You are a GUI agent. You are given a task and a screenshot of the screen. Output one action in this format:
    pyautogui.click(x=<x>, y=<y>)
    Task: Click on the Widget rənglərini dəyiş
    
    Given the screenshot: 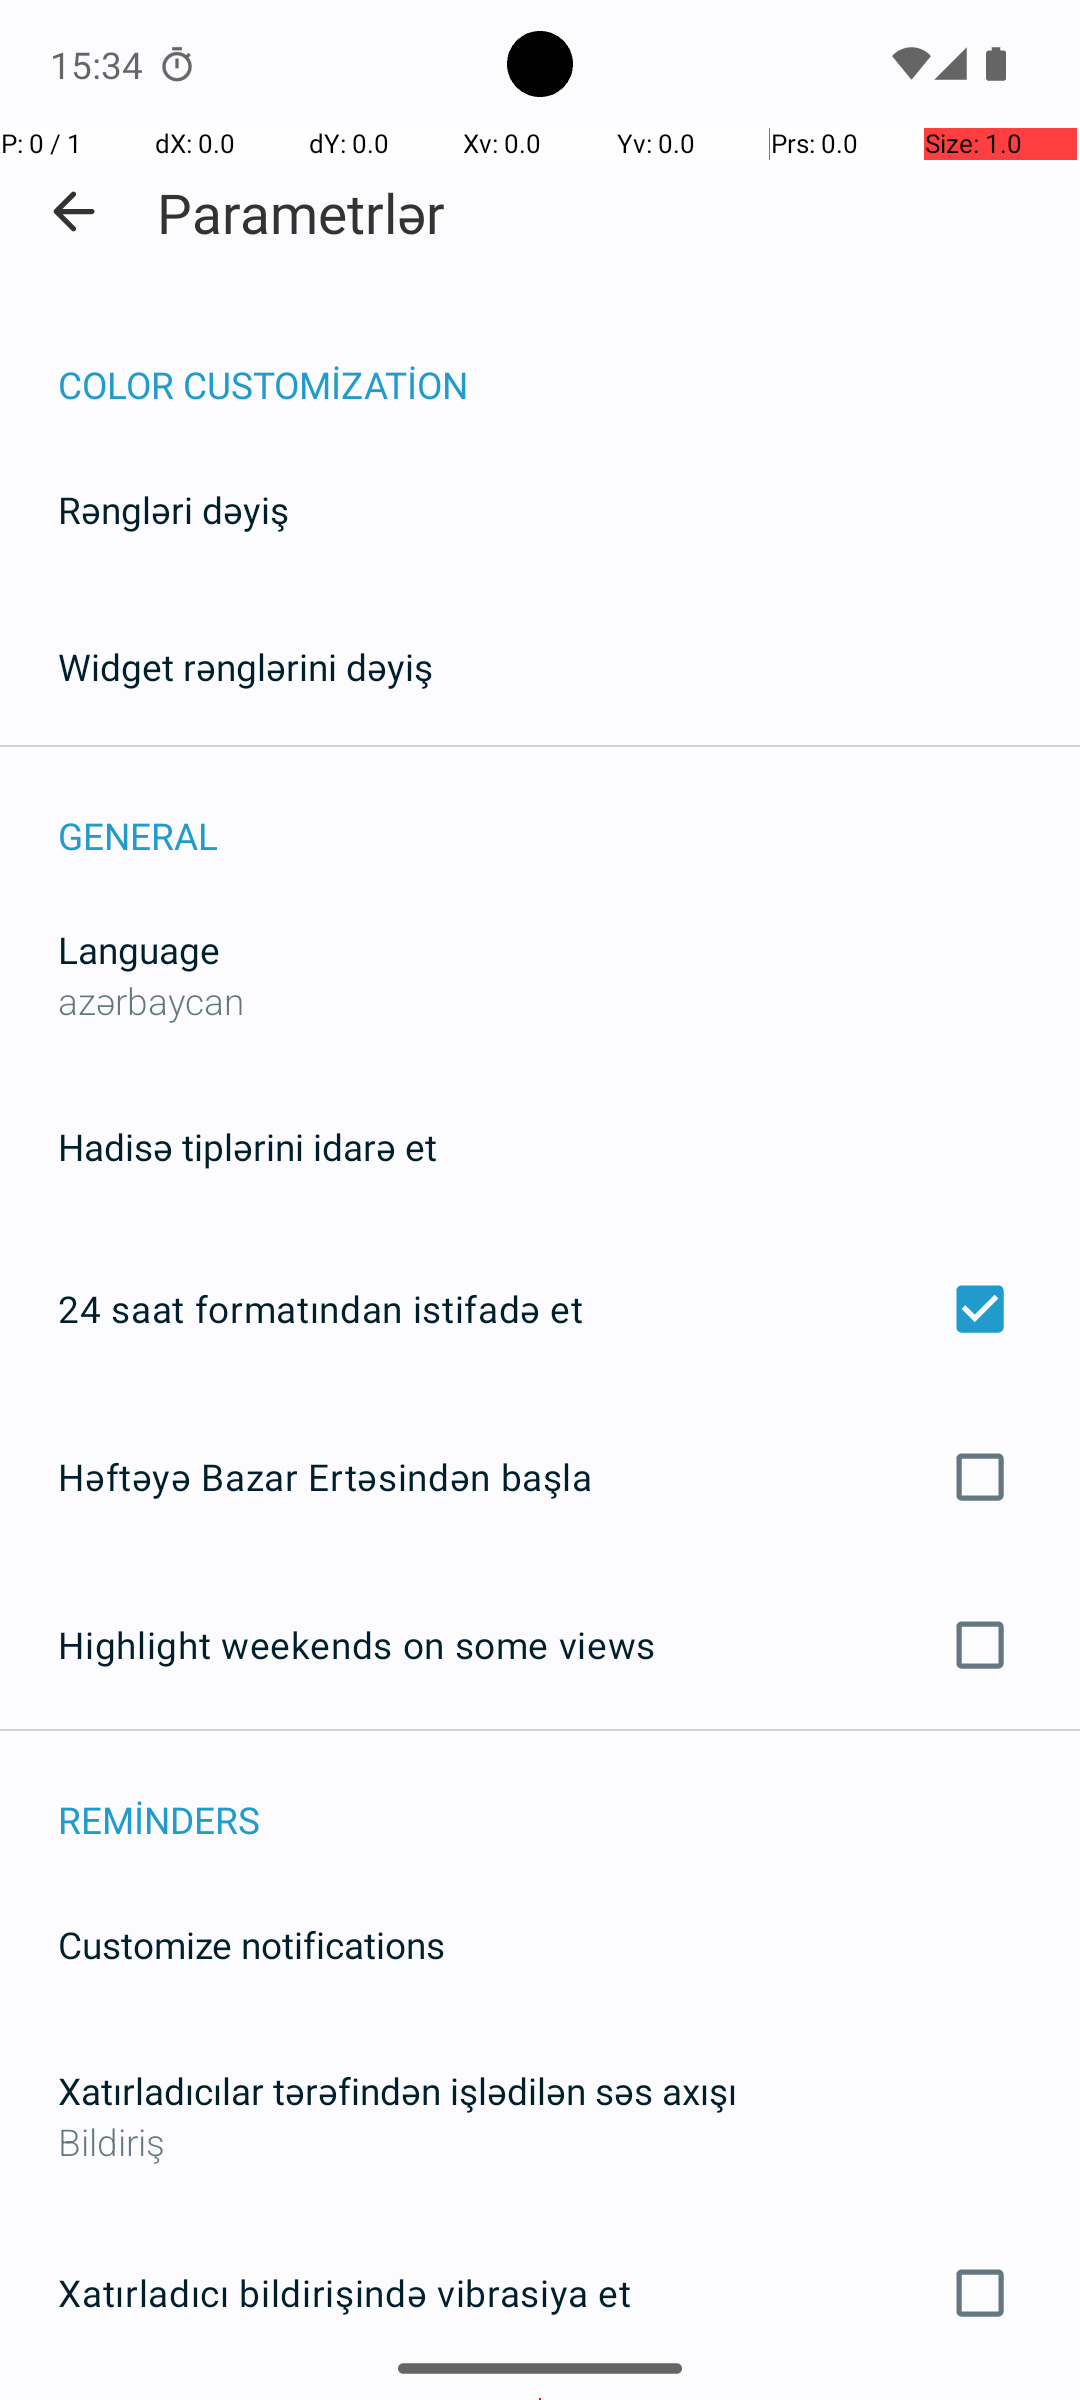 What is the action you would take?
    pyautogui.click(x=246, y=666)
    